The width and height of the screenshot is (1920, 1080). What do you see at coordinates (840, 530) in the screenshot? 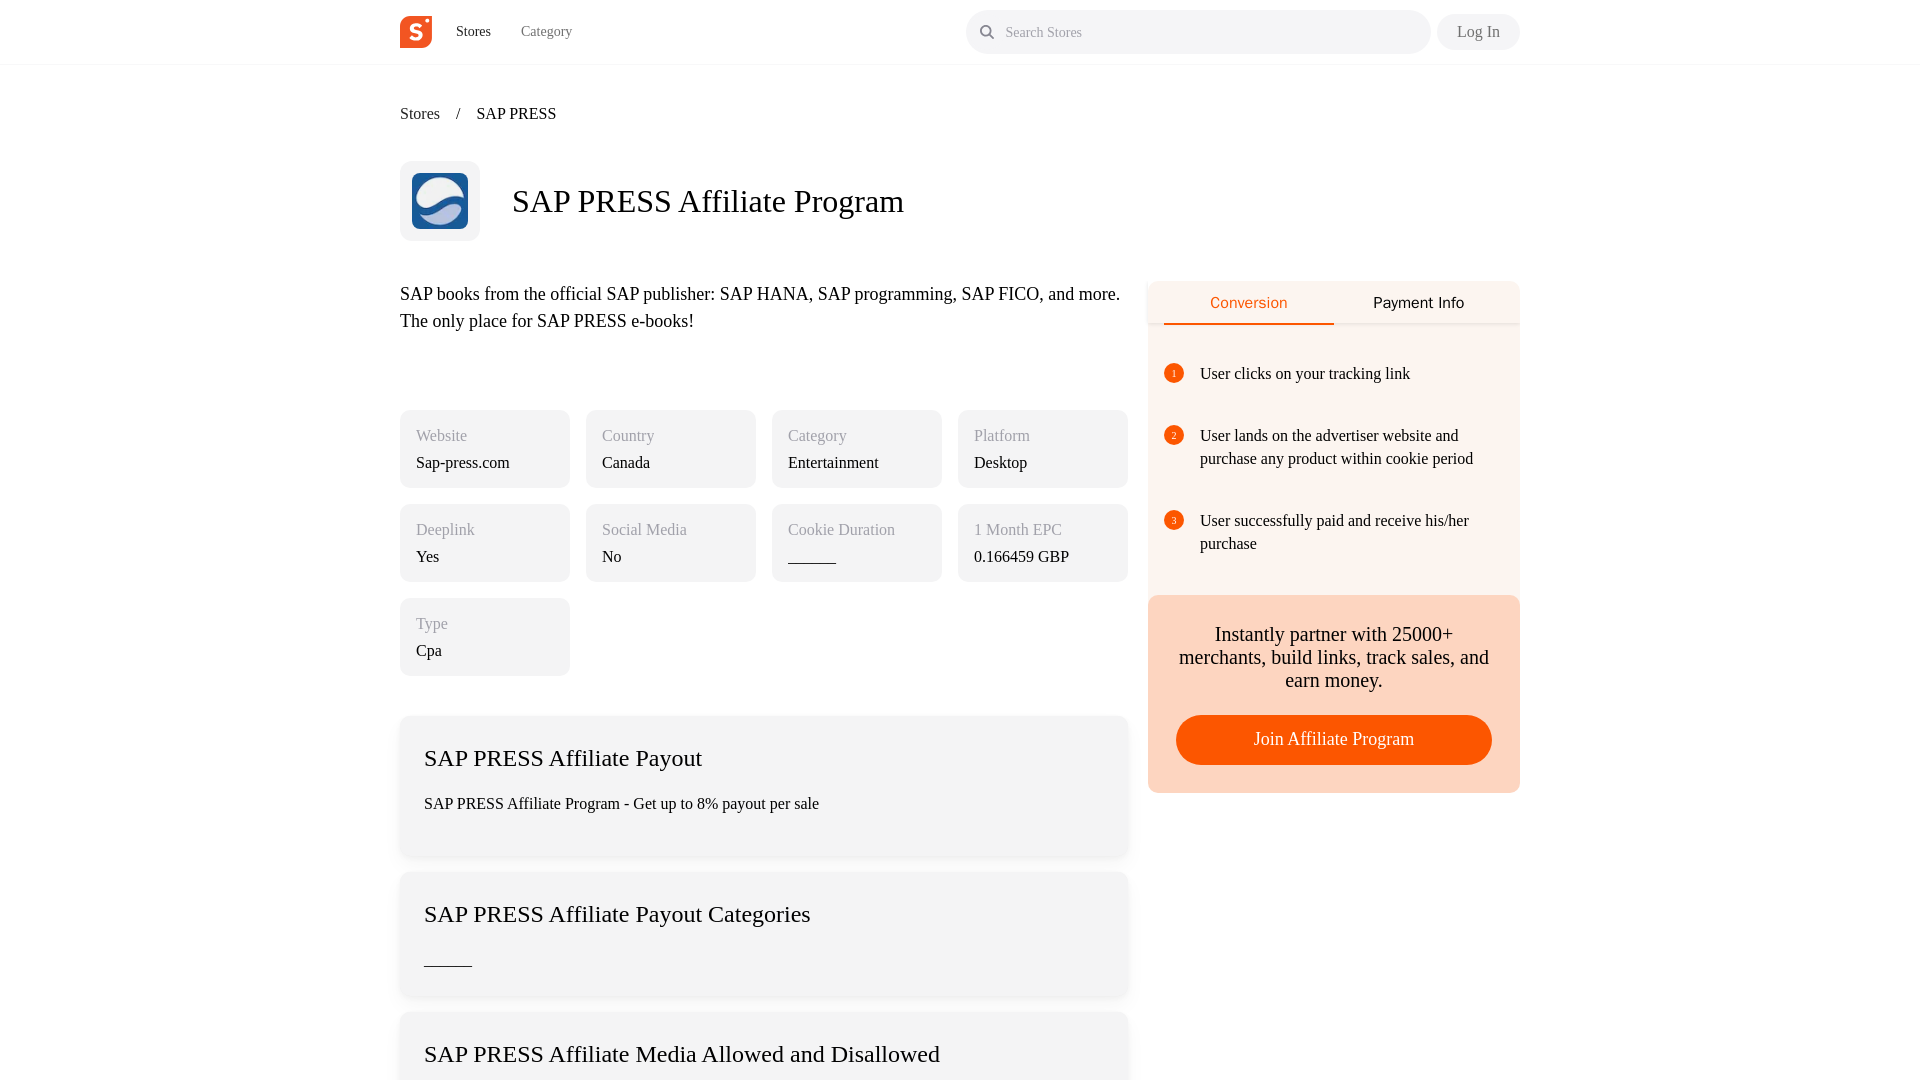
I see `Cookie Duration` at bounding box center [840, 530].